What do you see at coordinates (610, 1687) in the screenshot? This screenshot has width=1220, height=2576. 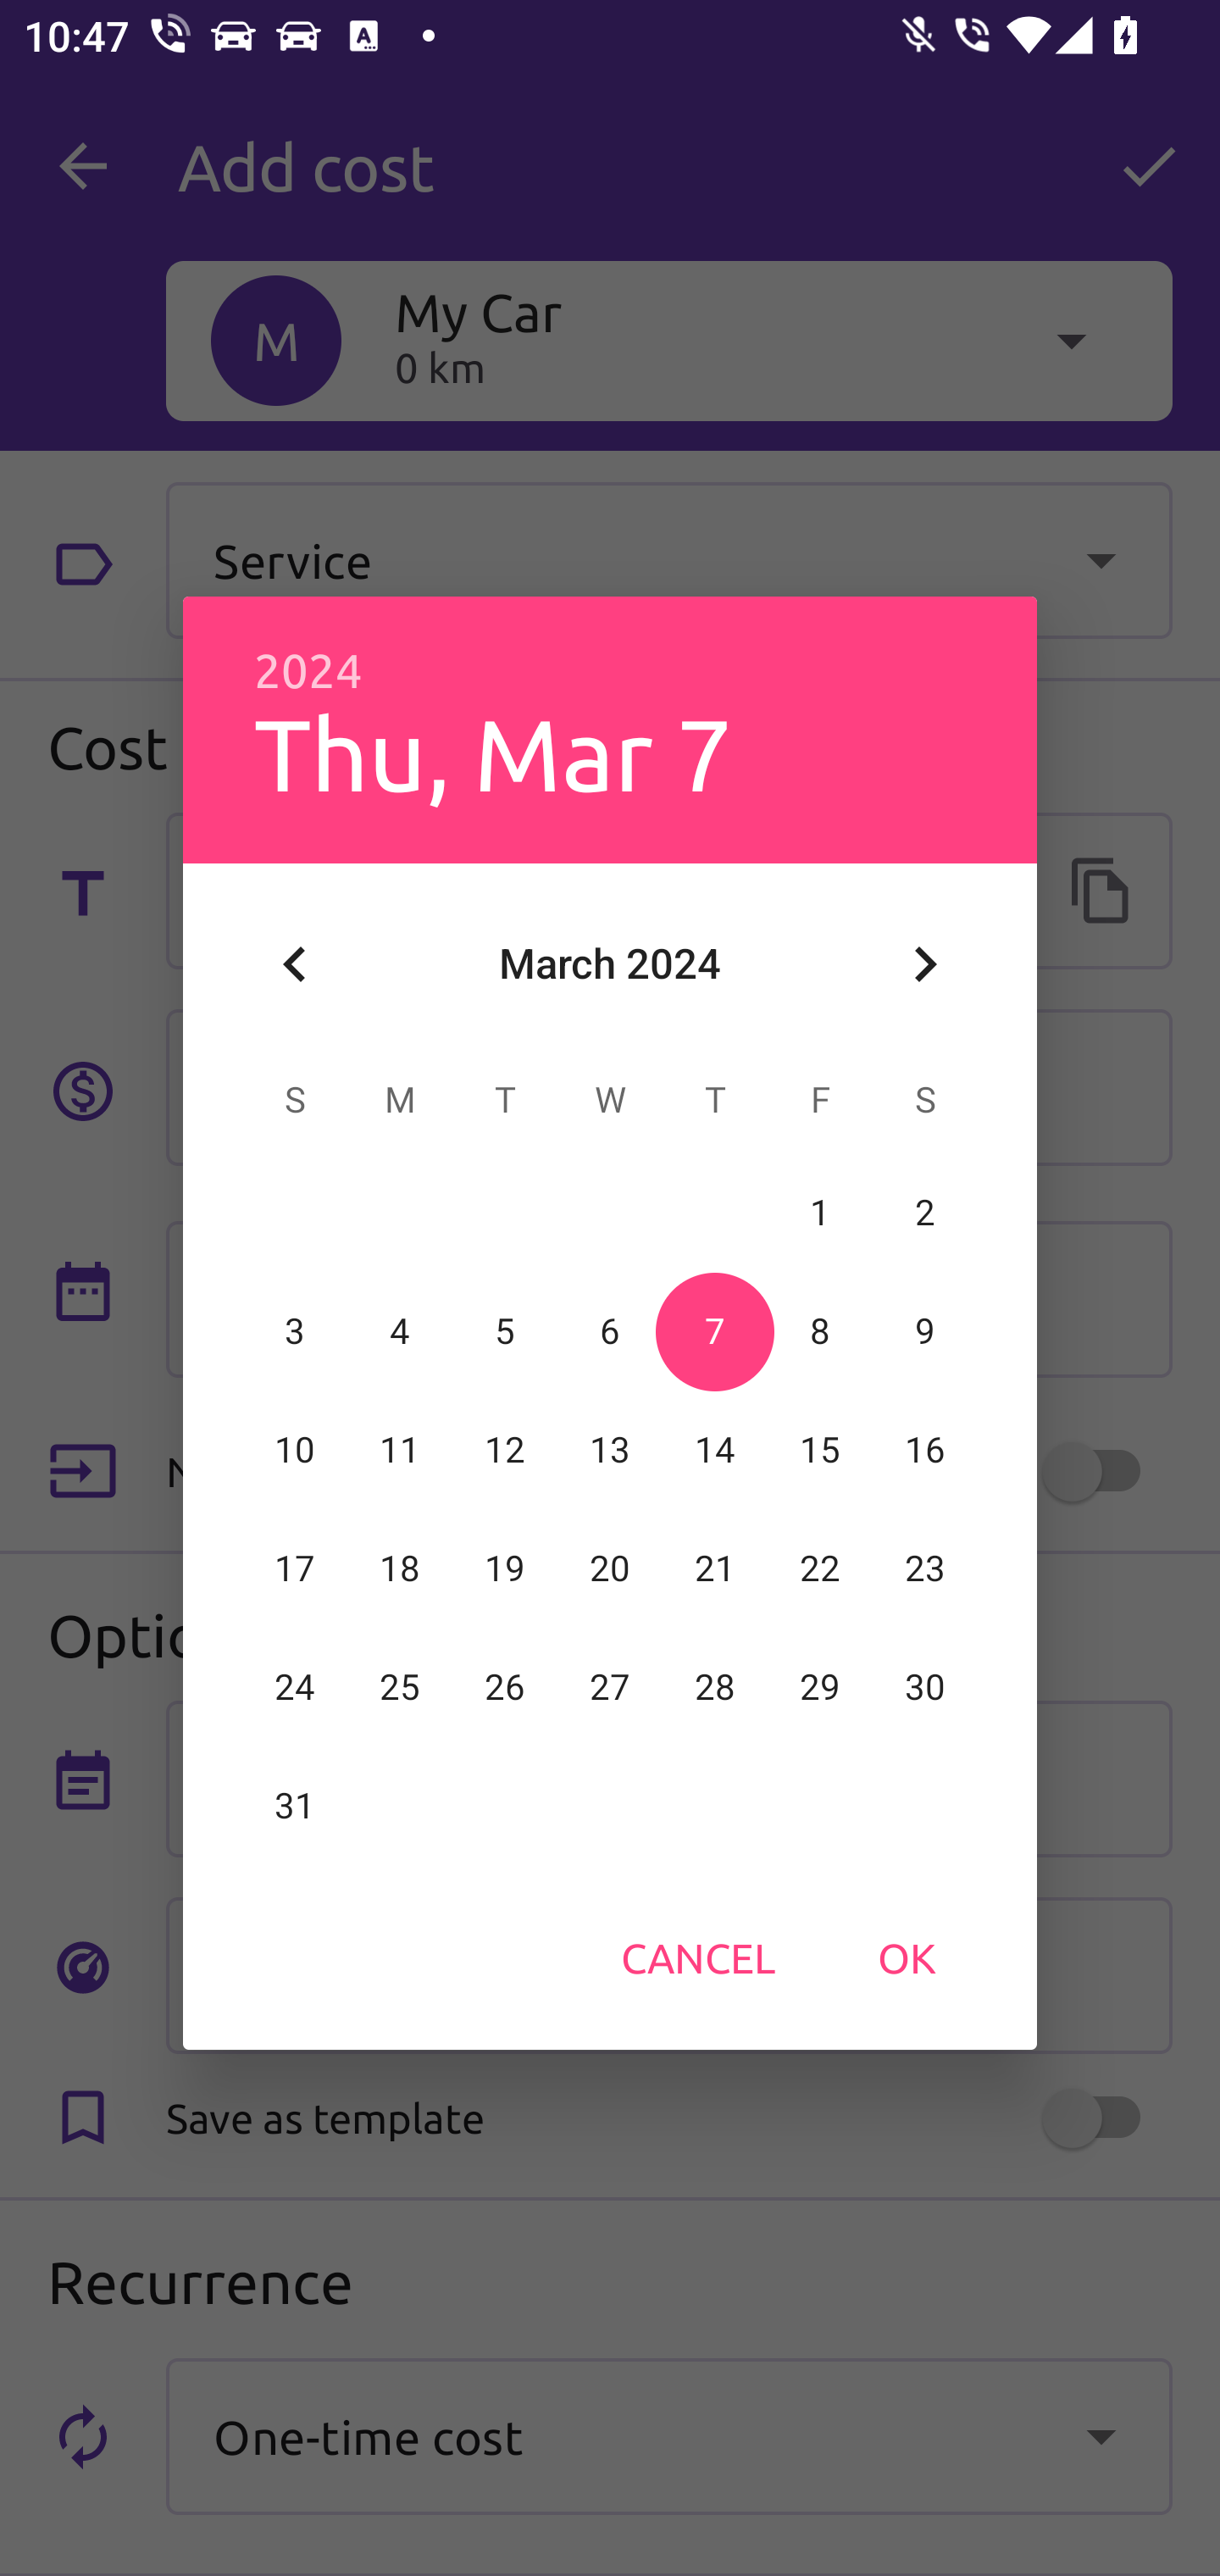 I see `27 27 March 2024` at bounding box center [610, 1687].